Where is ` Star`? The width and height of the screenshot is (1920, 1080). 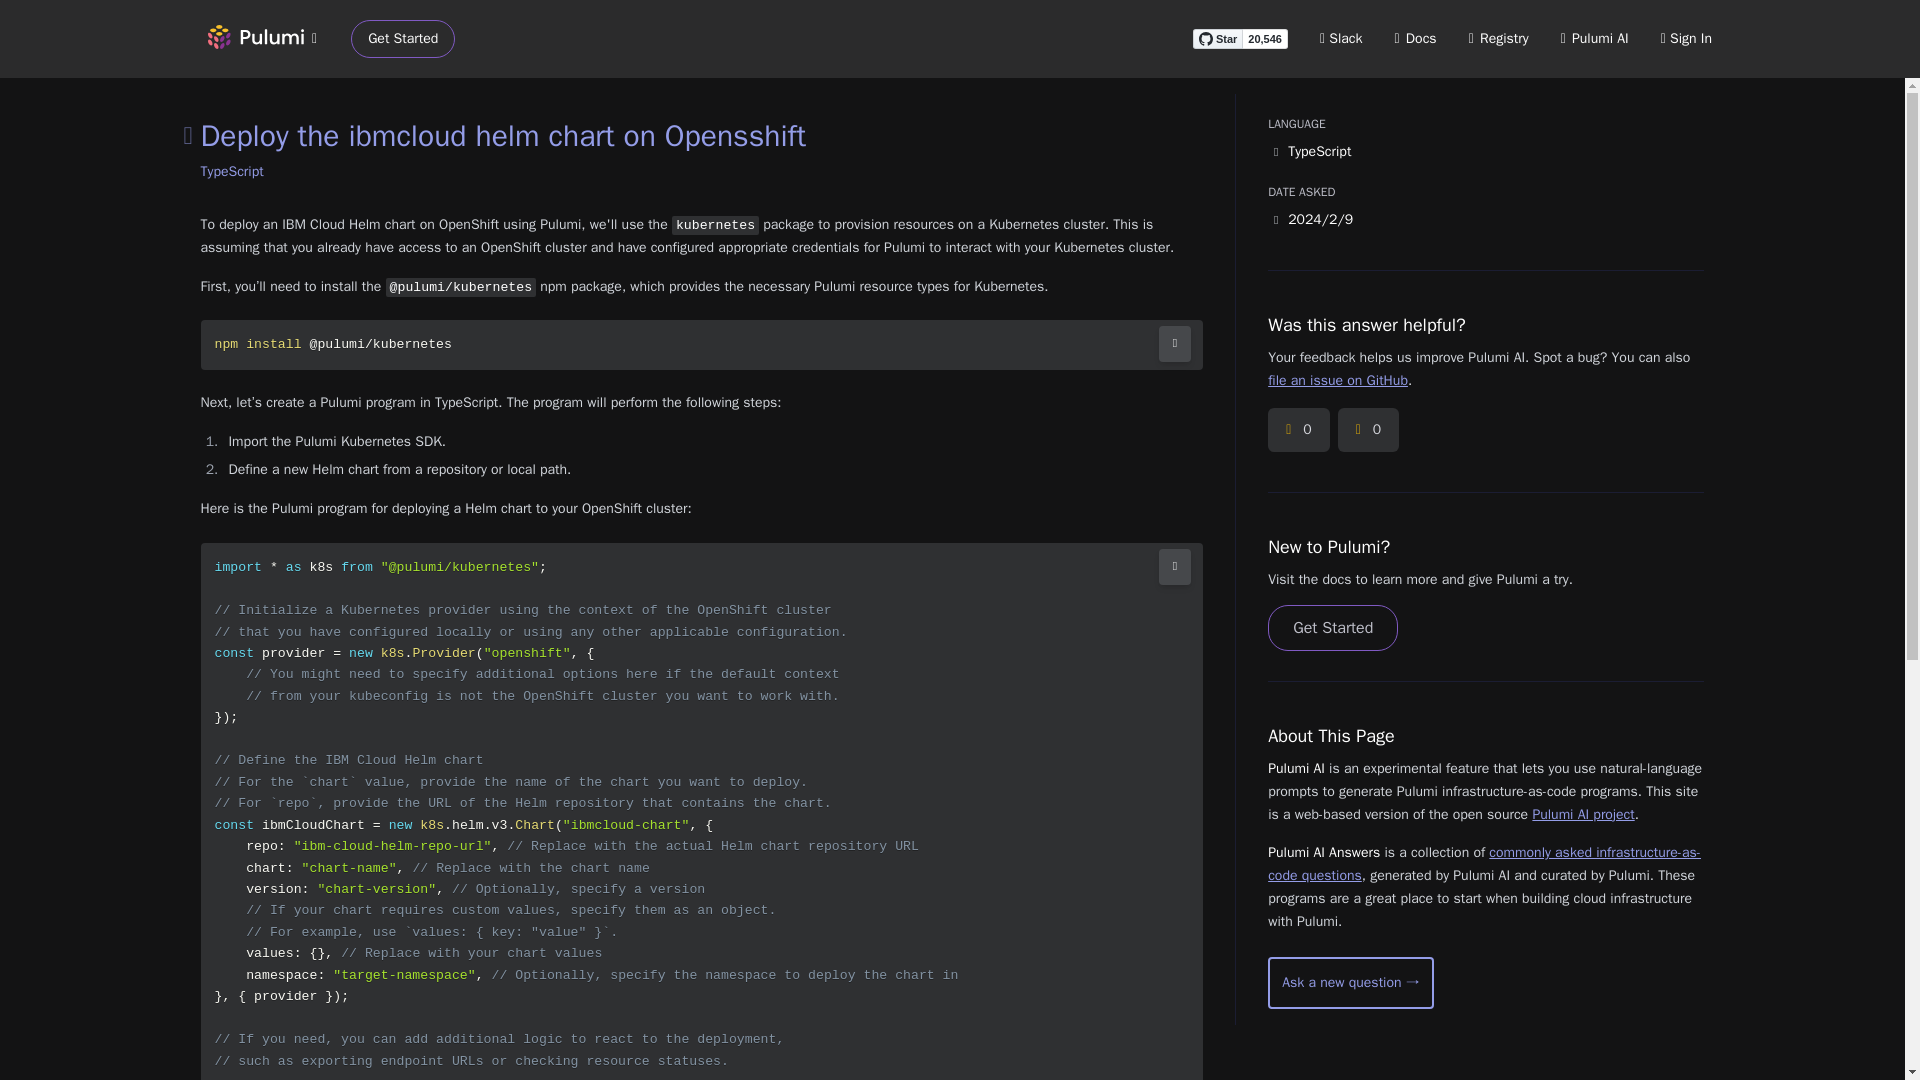
 Star is located at coordinates (1217, 38).